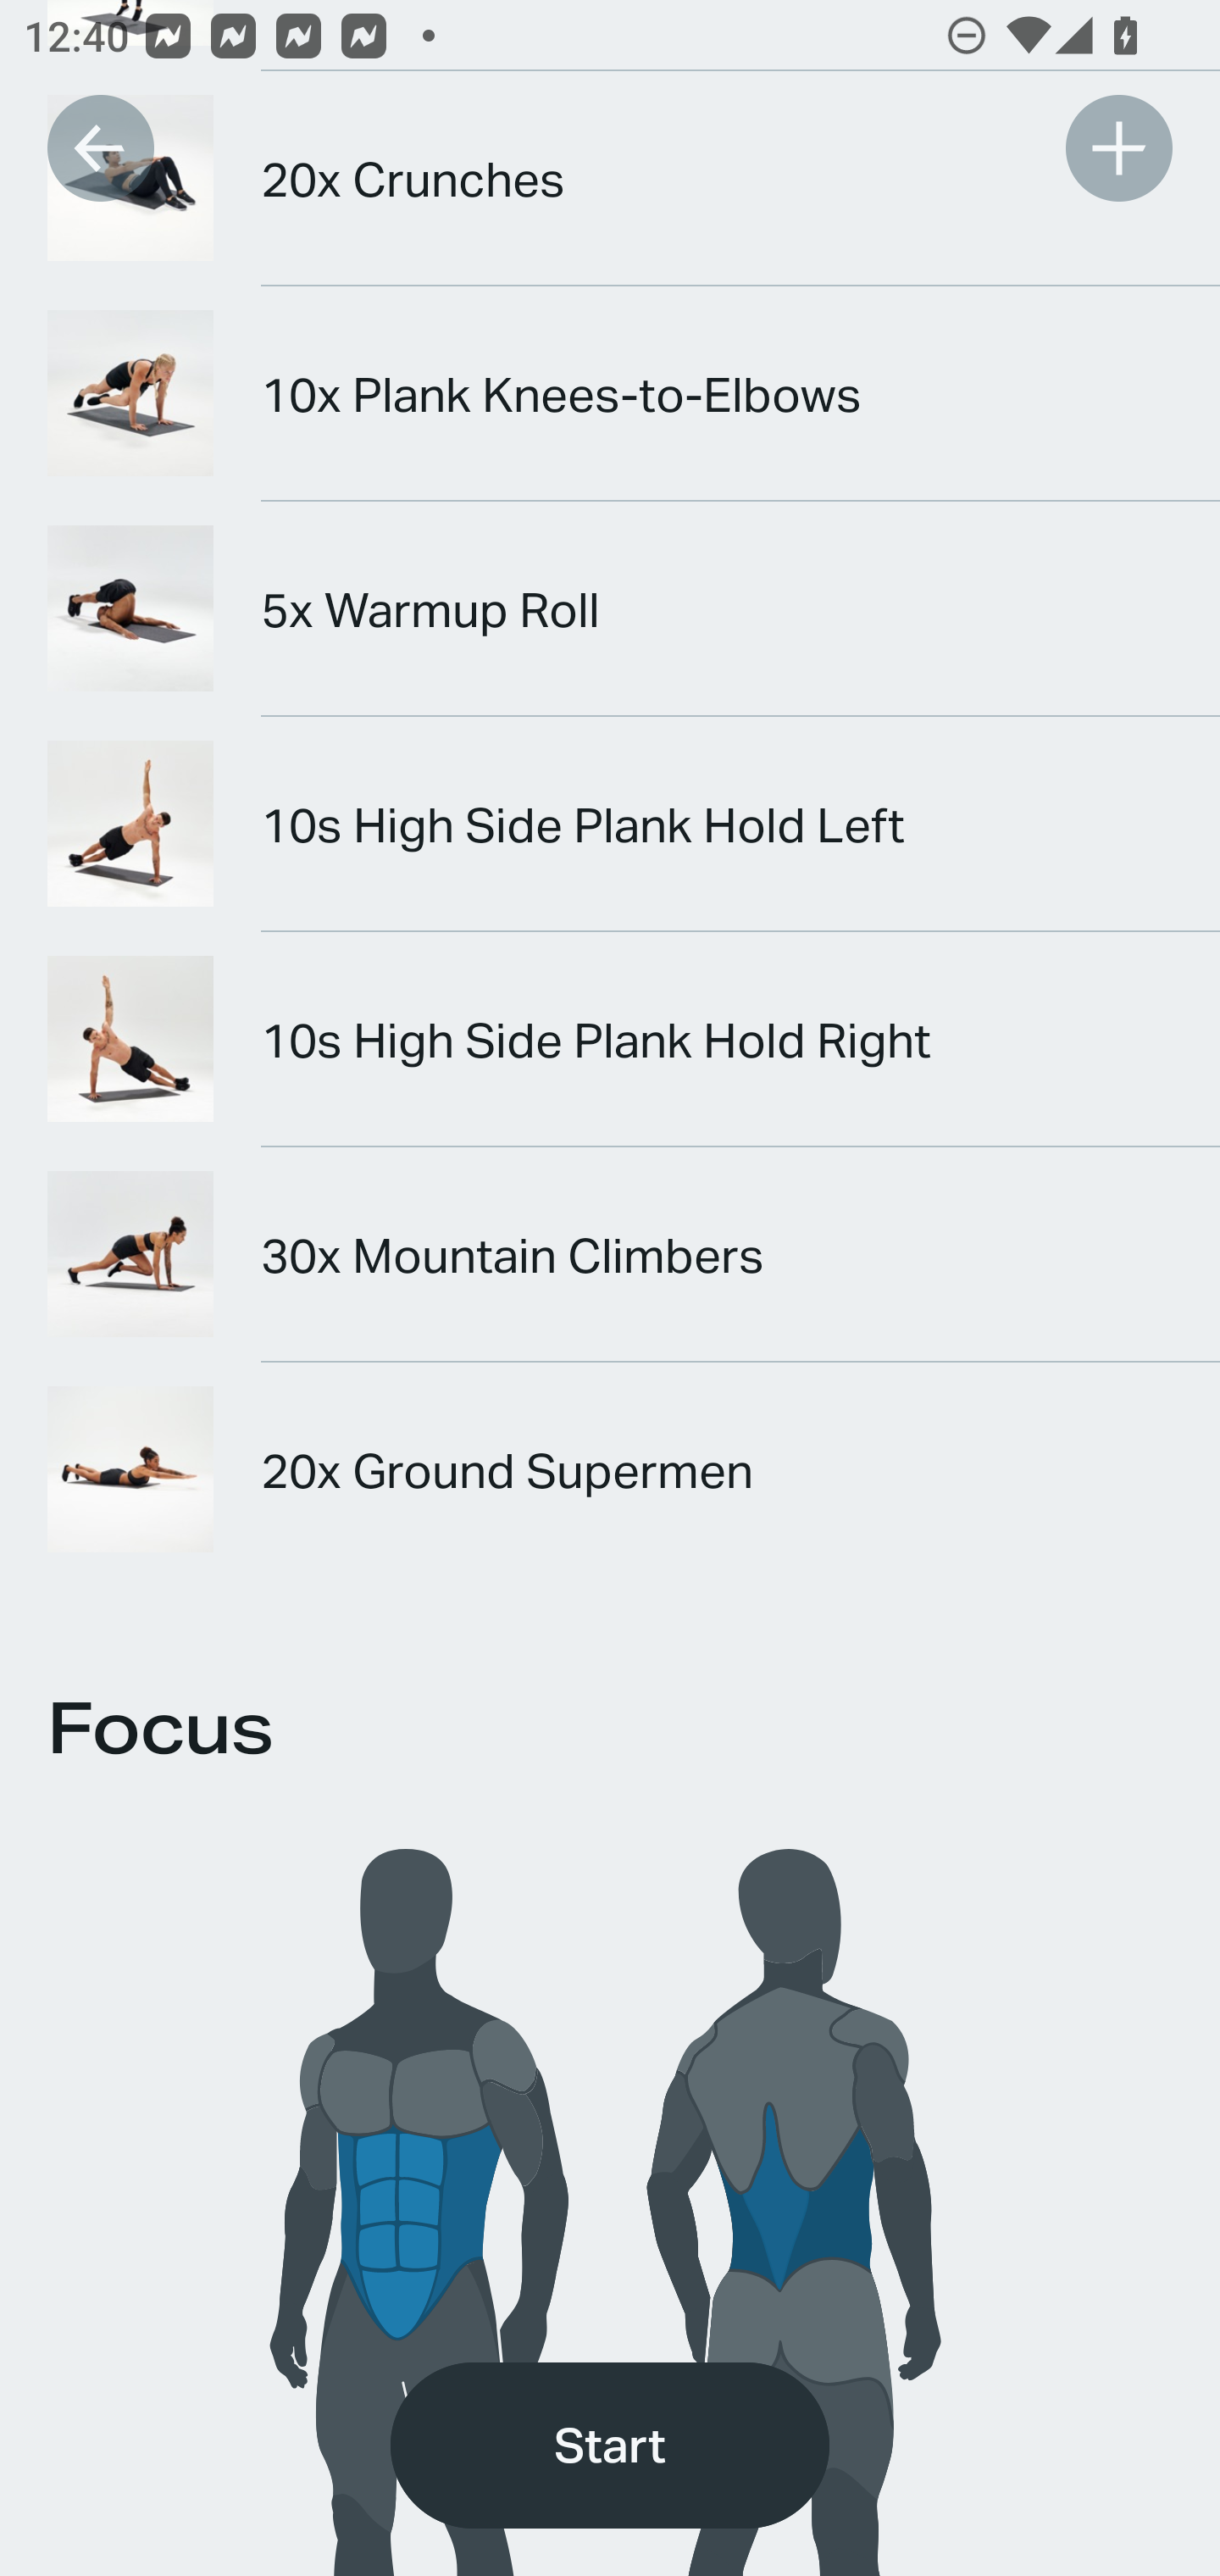 Image resolution: width=1220 pixels, height=2576 pixels. What do you see at coordinates (610, 2446) in the screenshot?
I see `Start` at bounding box center [610, 2446].